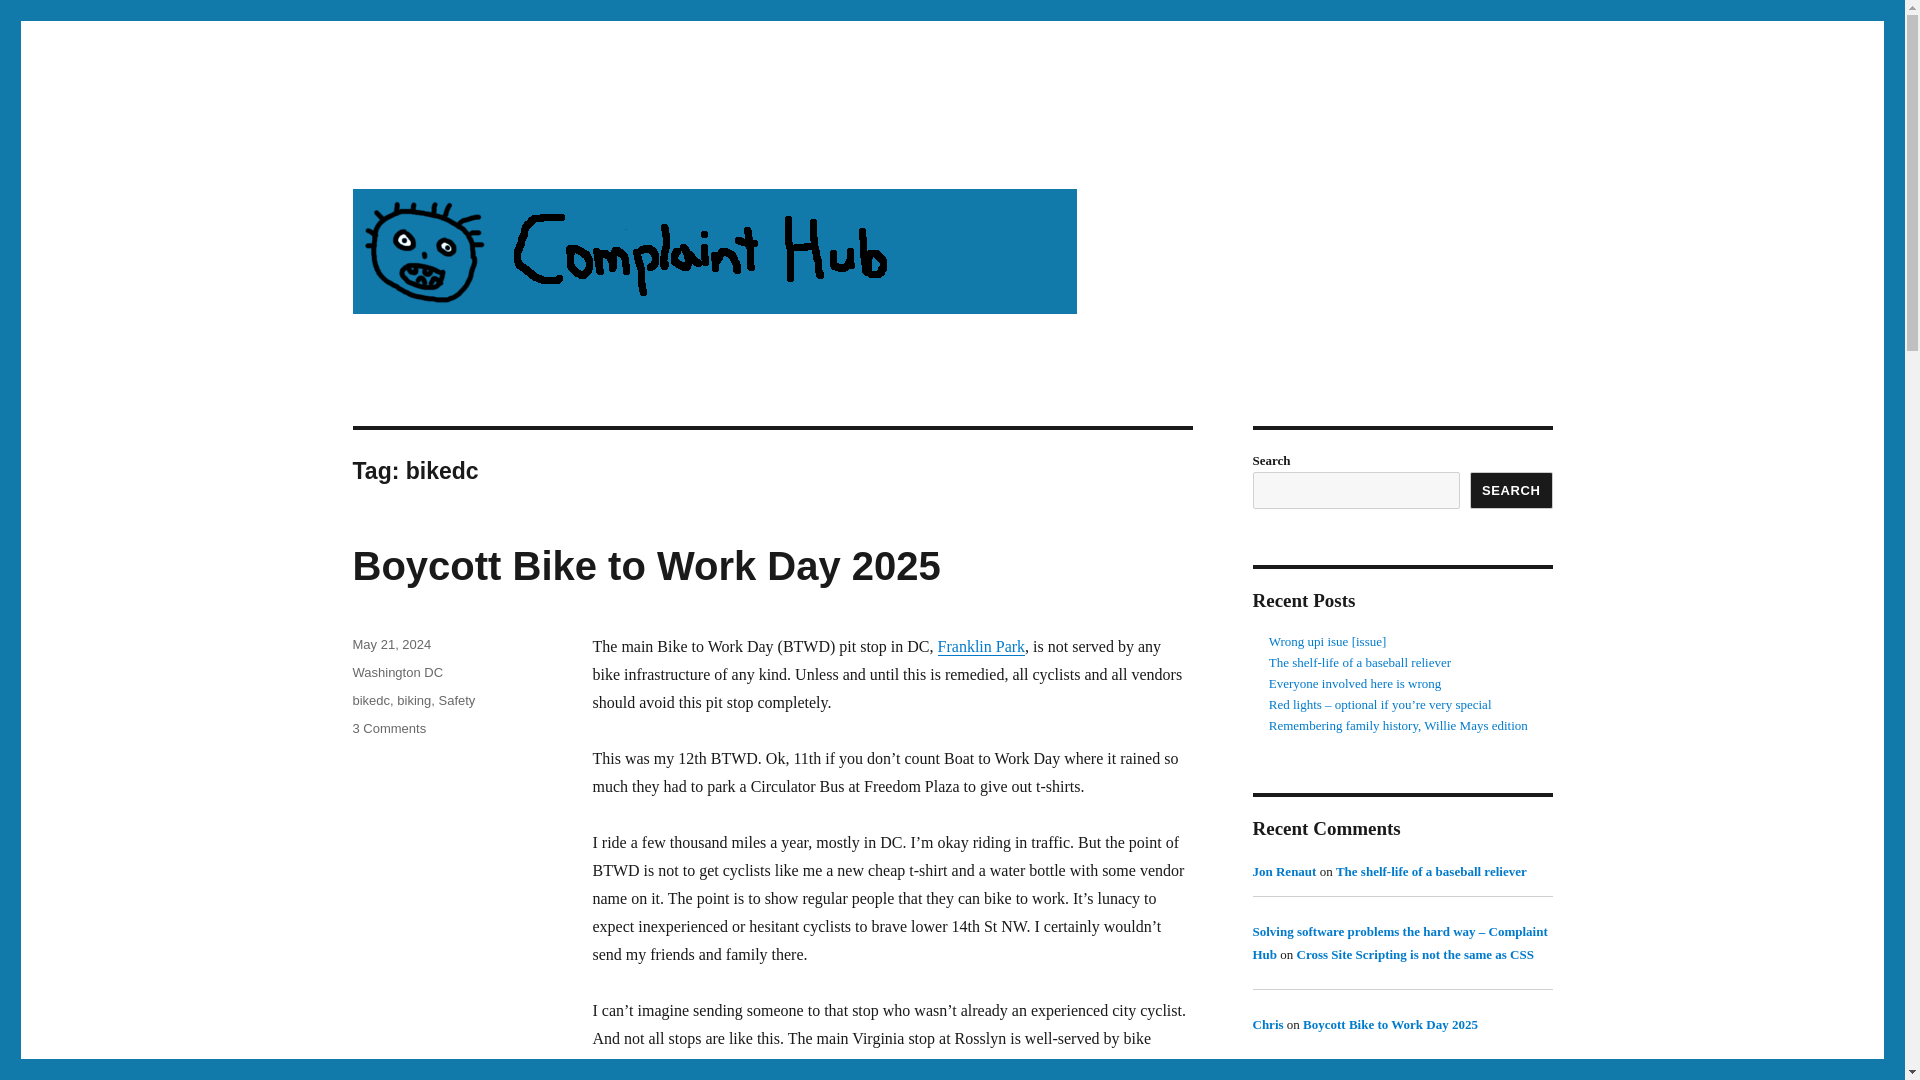 Image resolution: width=1920 pixels, height=1080 pixels. I want to click on The shelf-life of a baseball reliever, so click(1431, 872).